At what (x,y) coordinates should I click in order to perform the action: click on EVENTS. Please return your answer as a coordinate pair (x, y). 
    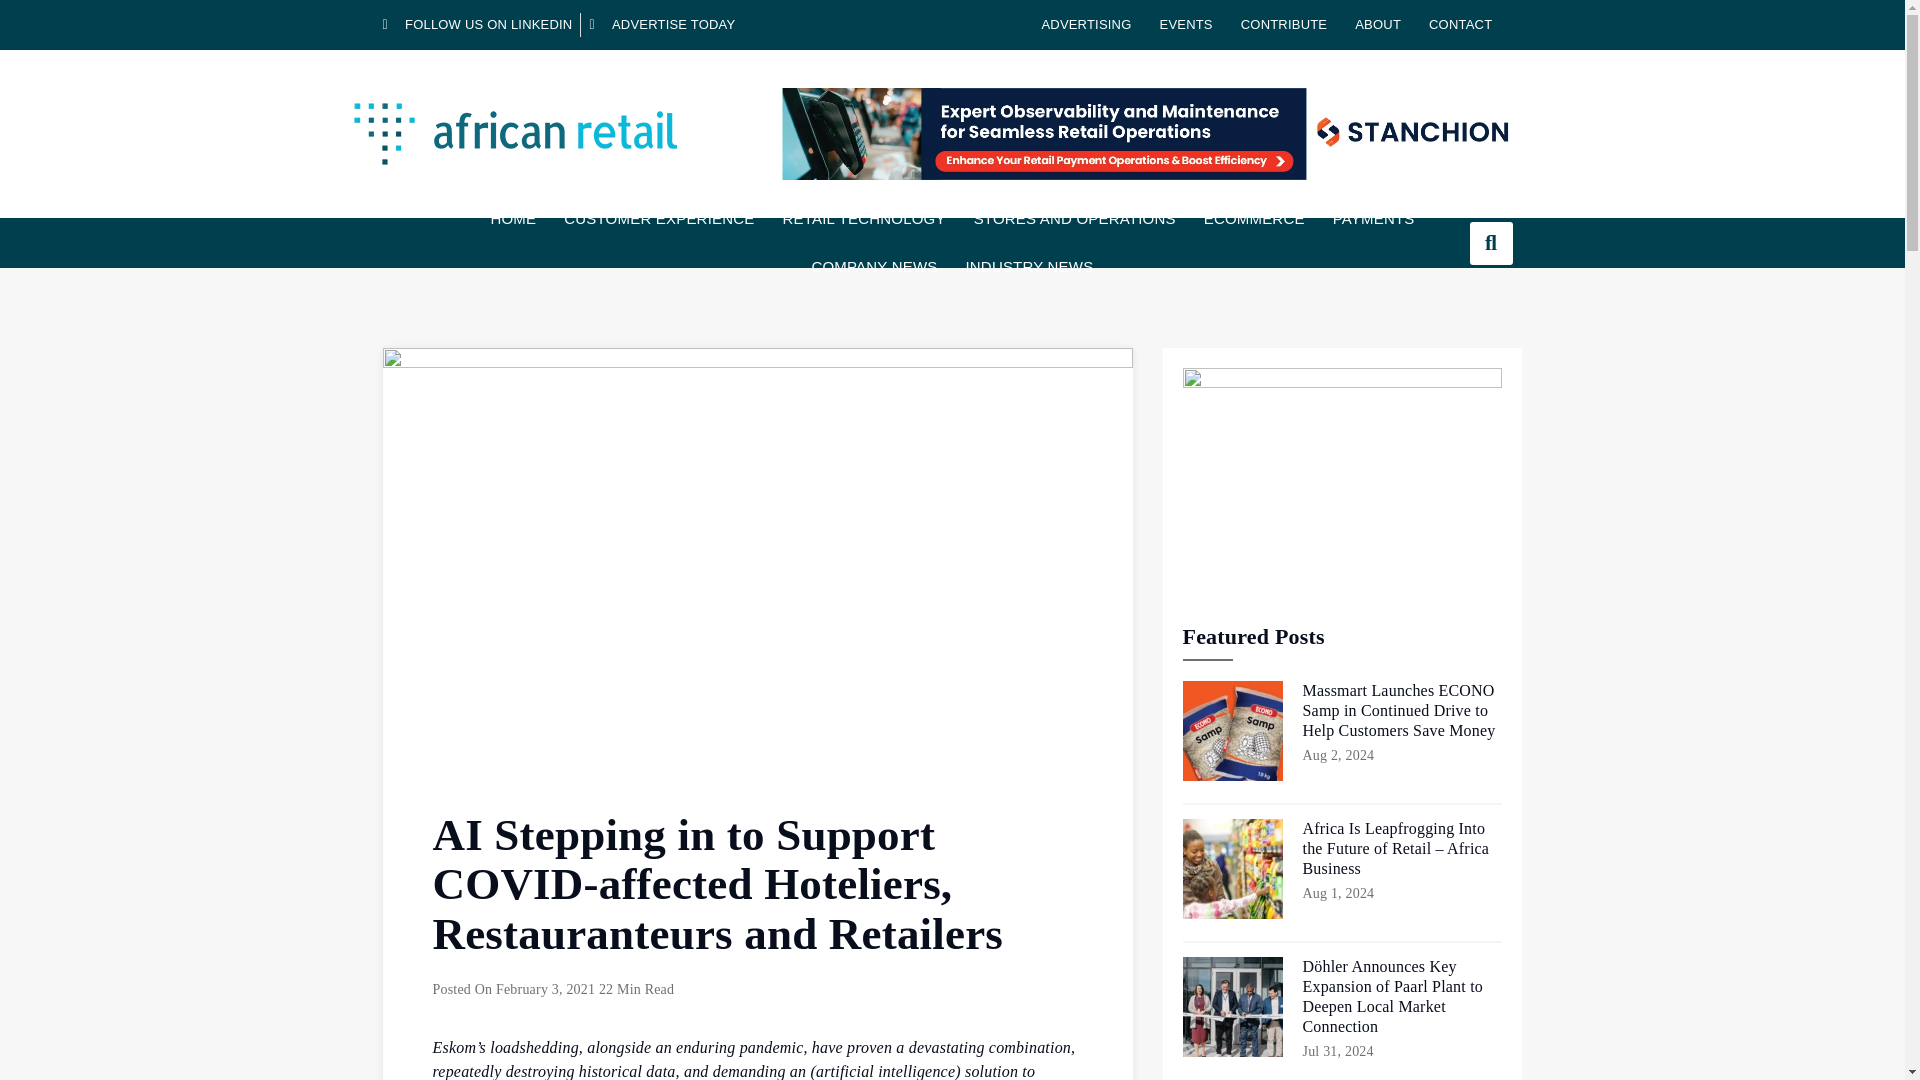
    Looking at the image, I should click on (1186, 24).